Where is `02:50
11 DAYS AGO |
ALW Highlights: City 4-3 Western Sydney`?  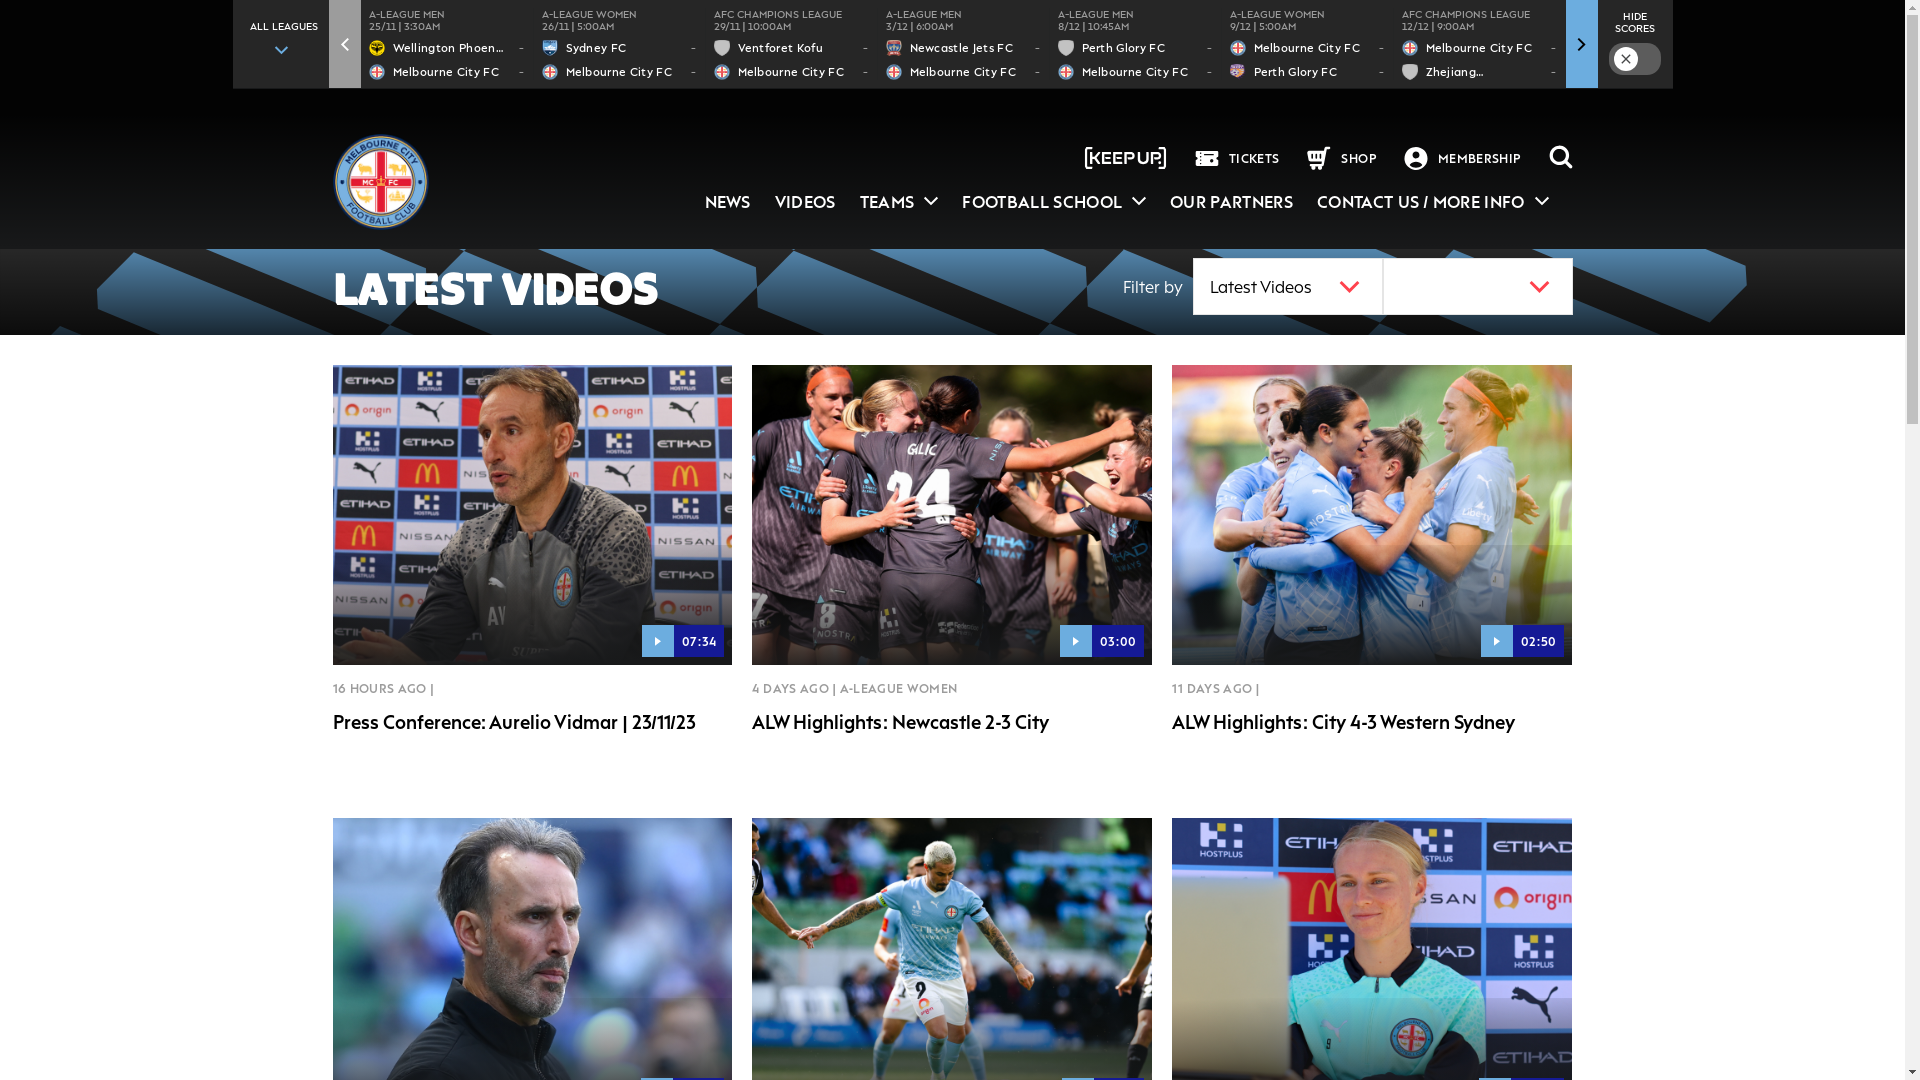
02:50
11 DAYS AGO |
ALW Highlights: City 4-3 Western Sydney is located at coordinates (1372, 556).